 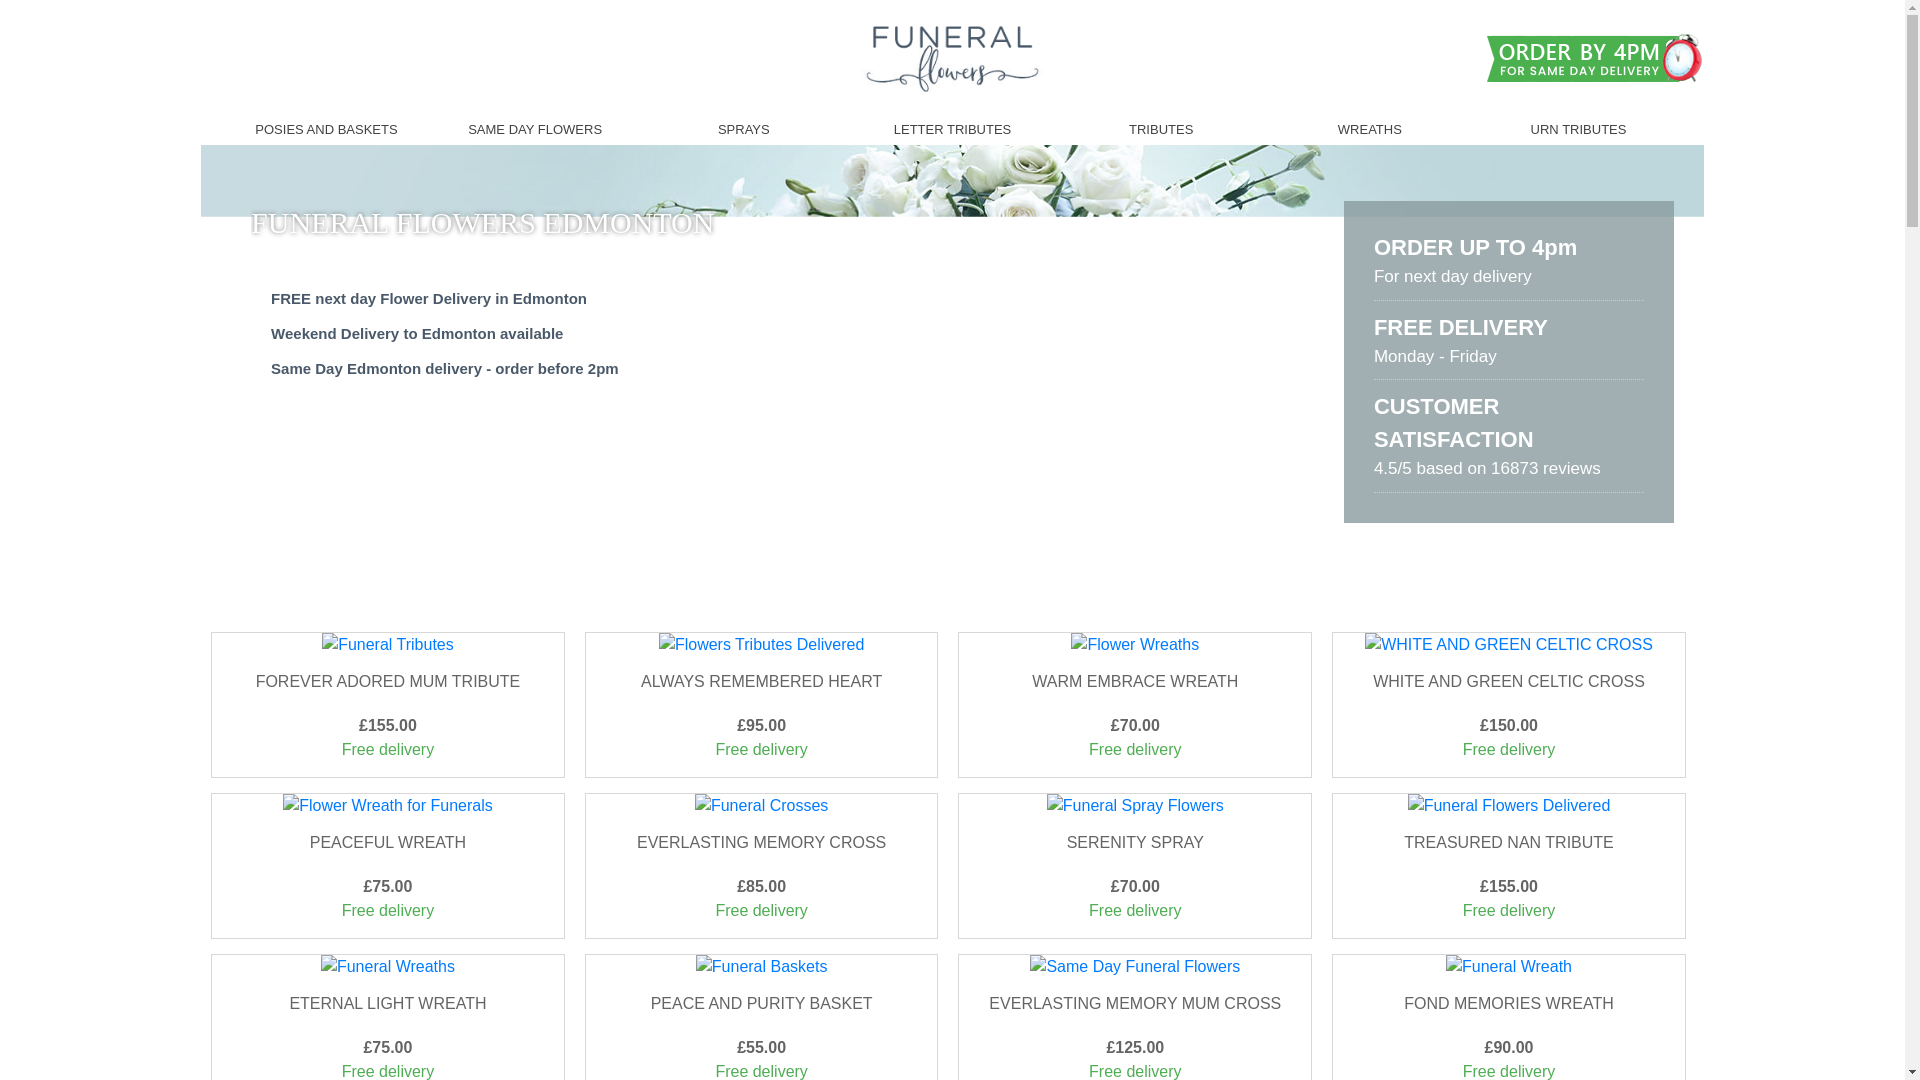 What do you see at coordinates (326, 129) in the screenshot?
I see `POSIES AND BASKETS` at bounding box center [326, 129].